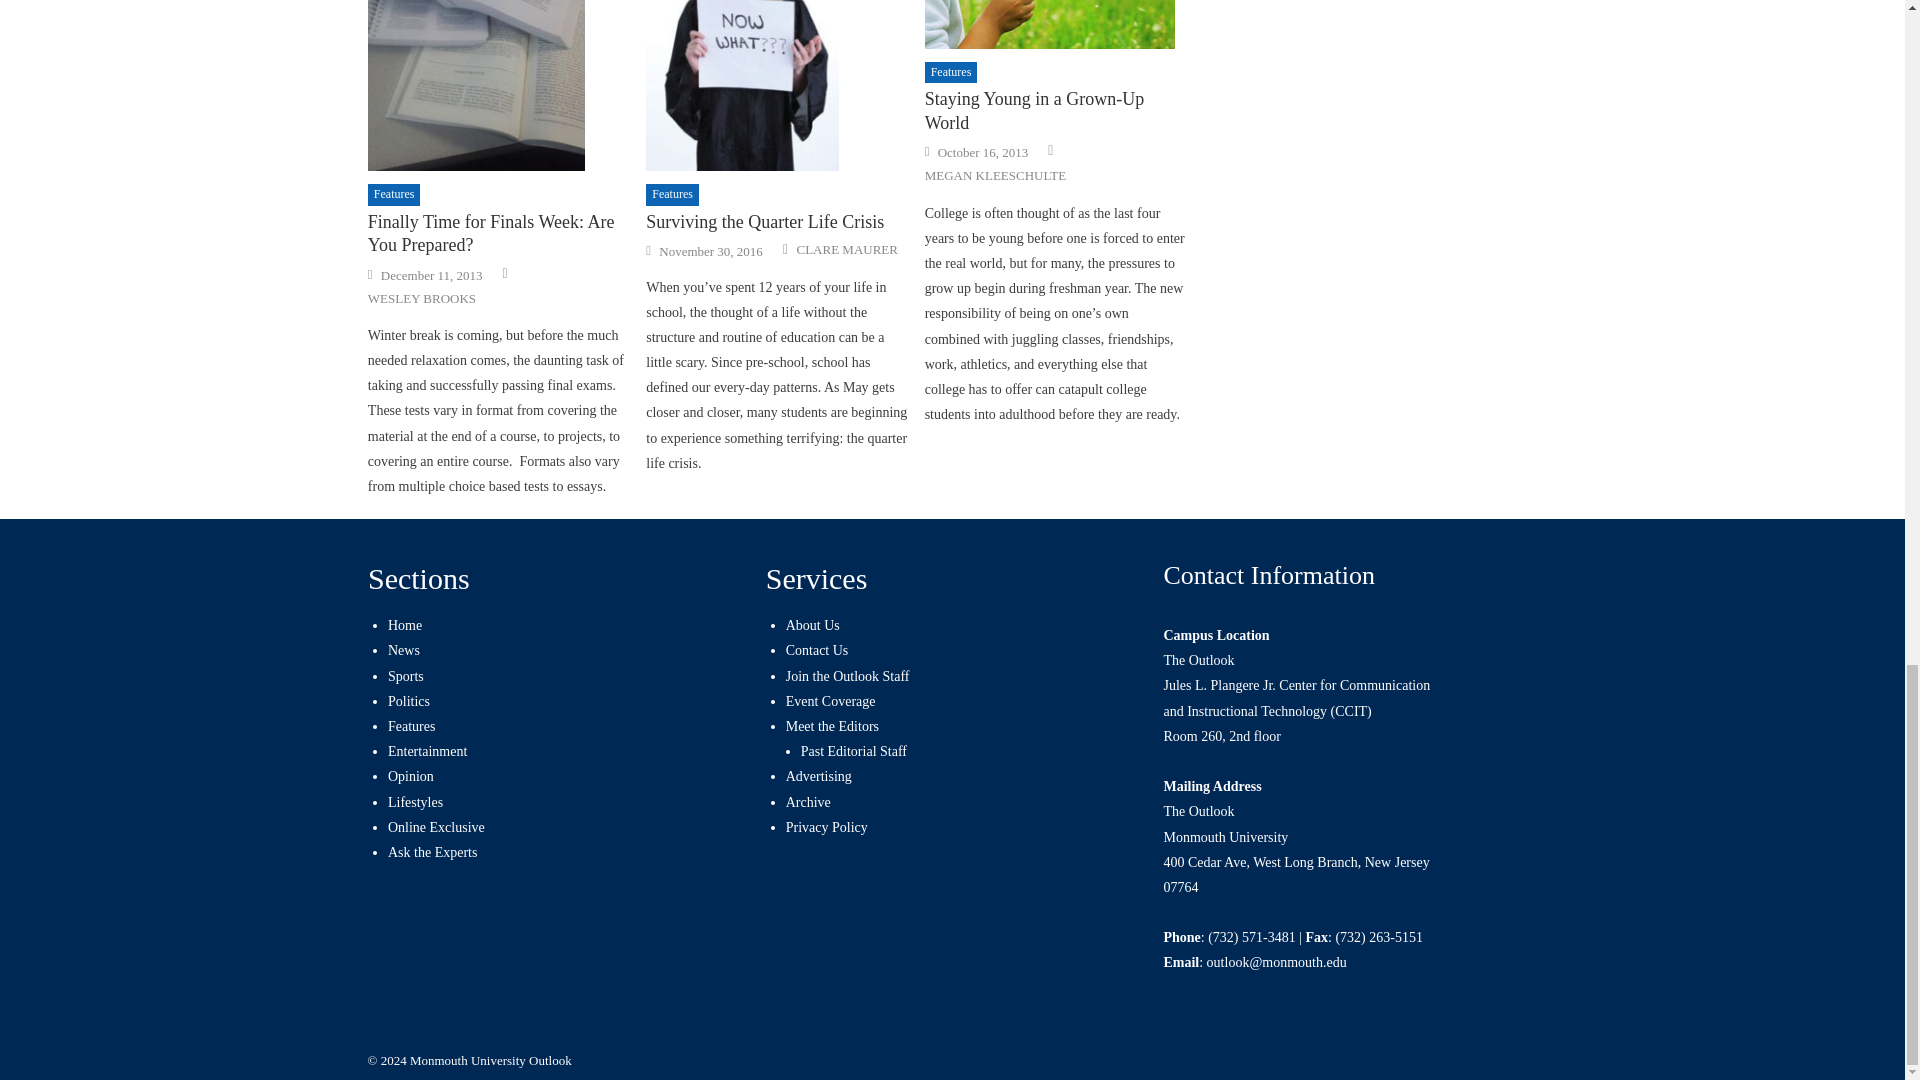  I want to click on November 30, 2016, so click(710, 252).